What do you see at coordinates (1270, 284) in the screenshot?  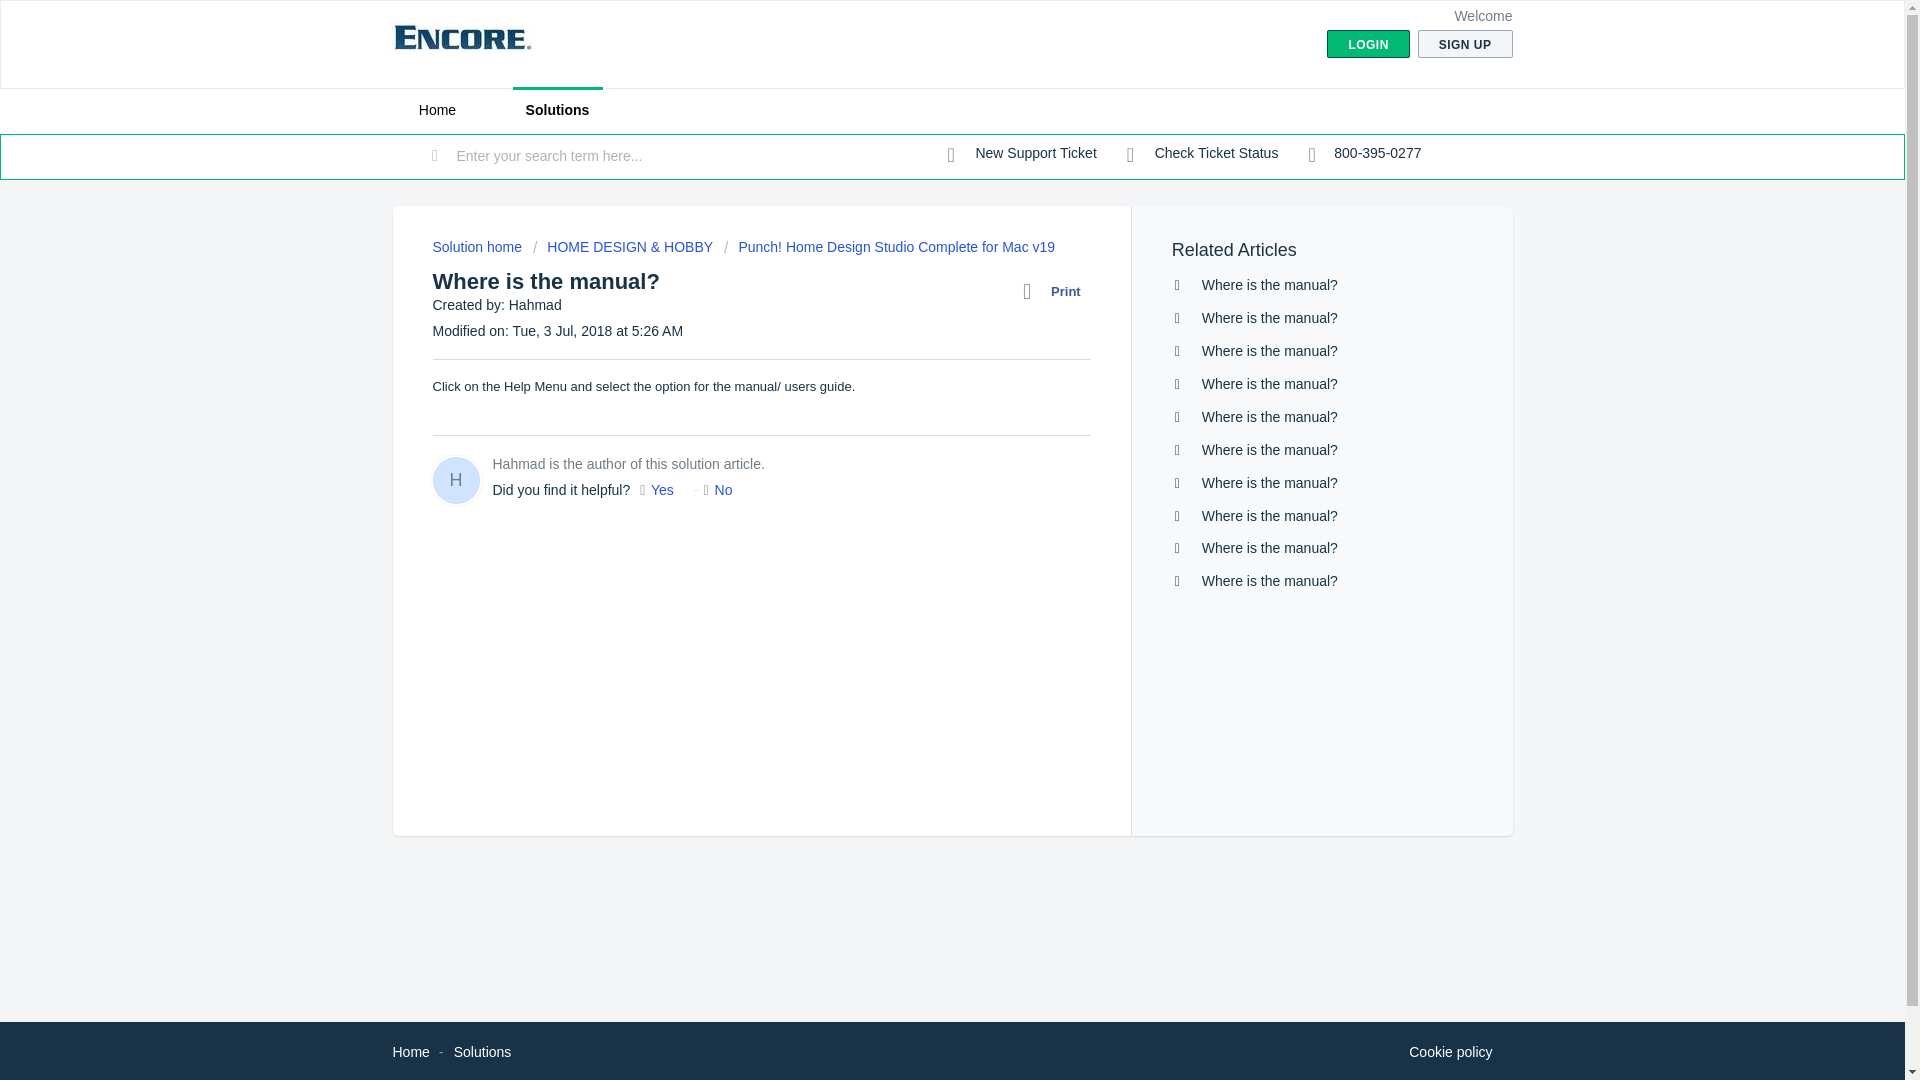 I see `Where is the manual?` at bounding box center [1270, 284].